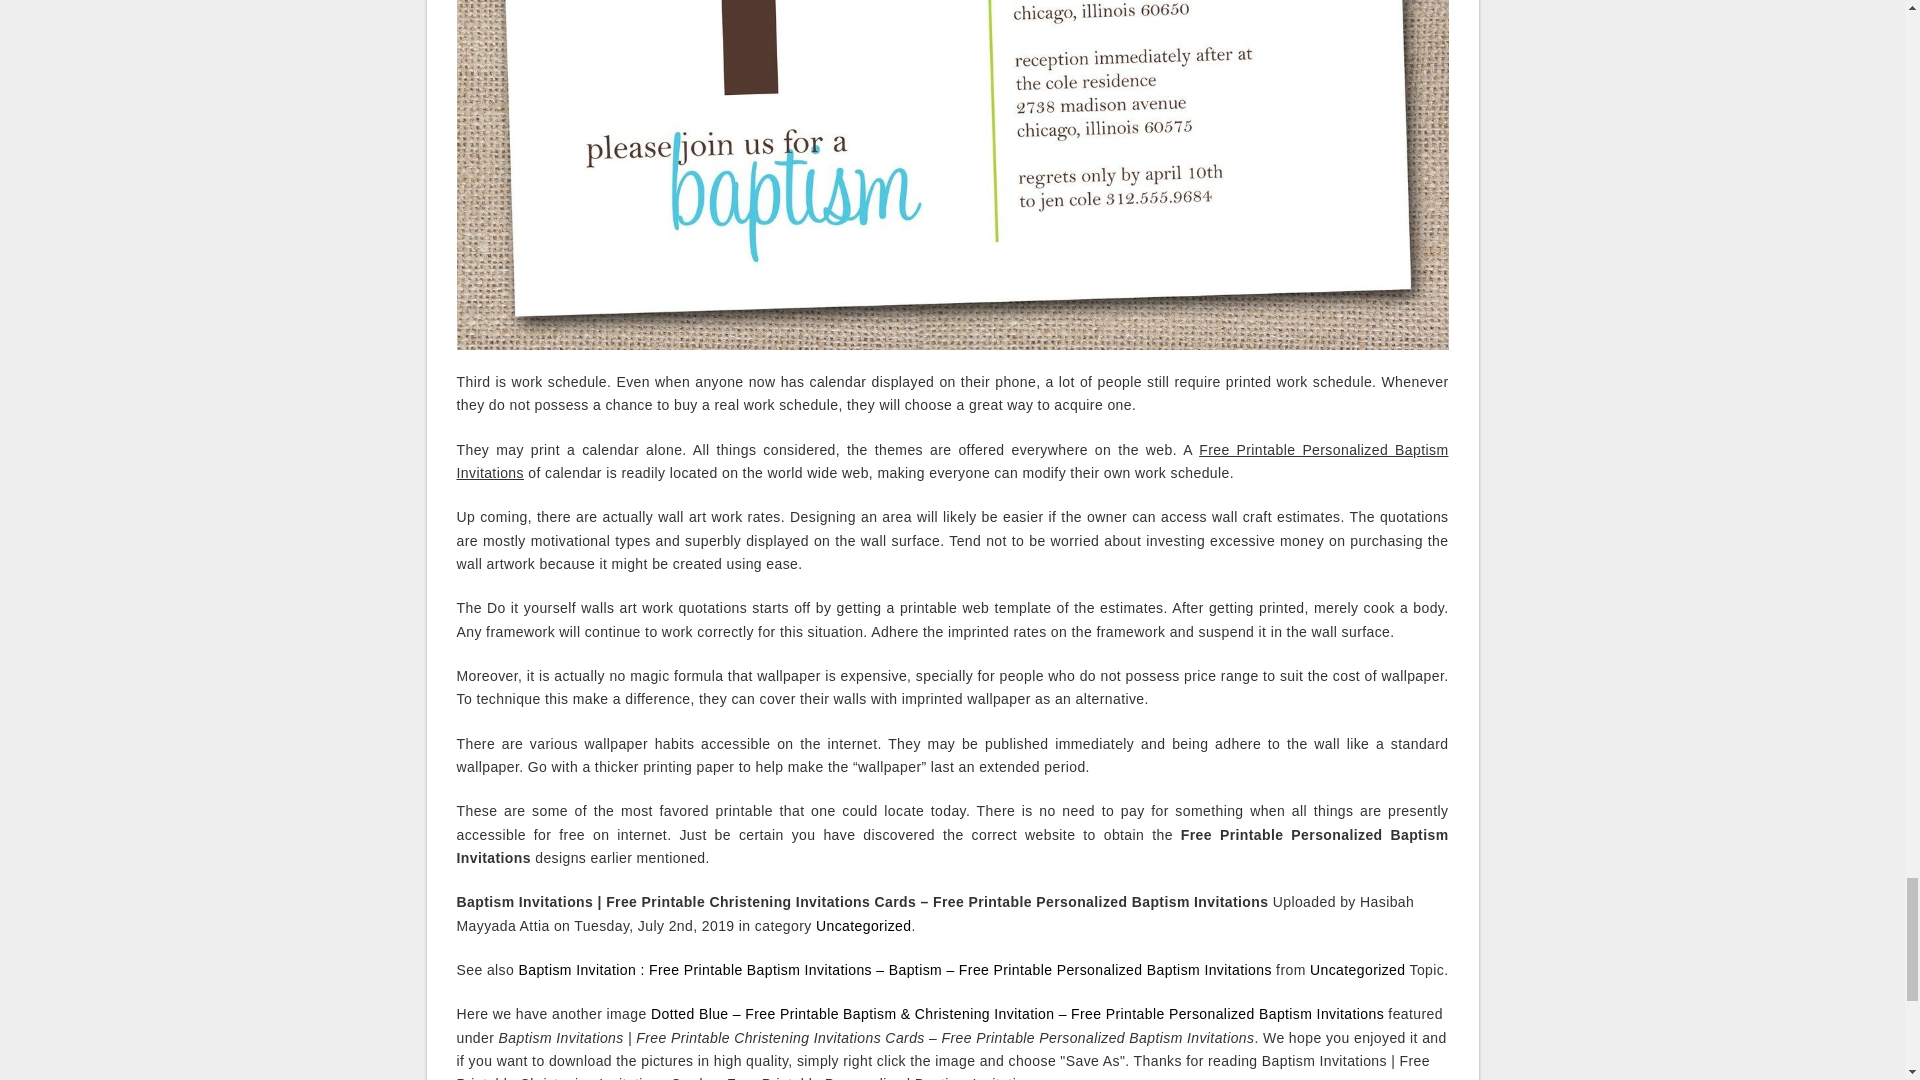 The image size is (1920, 1080). I want to click on Uncategorized, so click(863, 926).